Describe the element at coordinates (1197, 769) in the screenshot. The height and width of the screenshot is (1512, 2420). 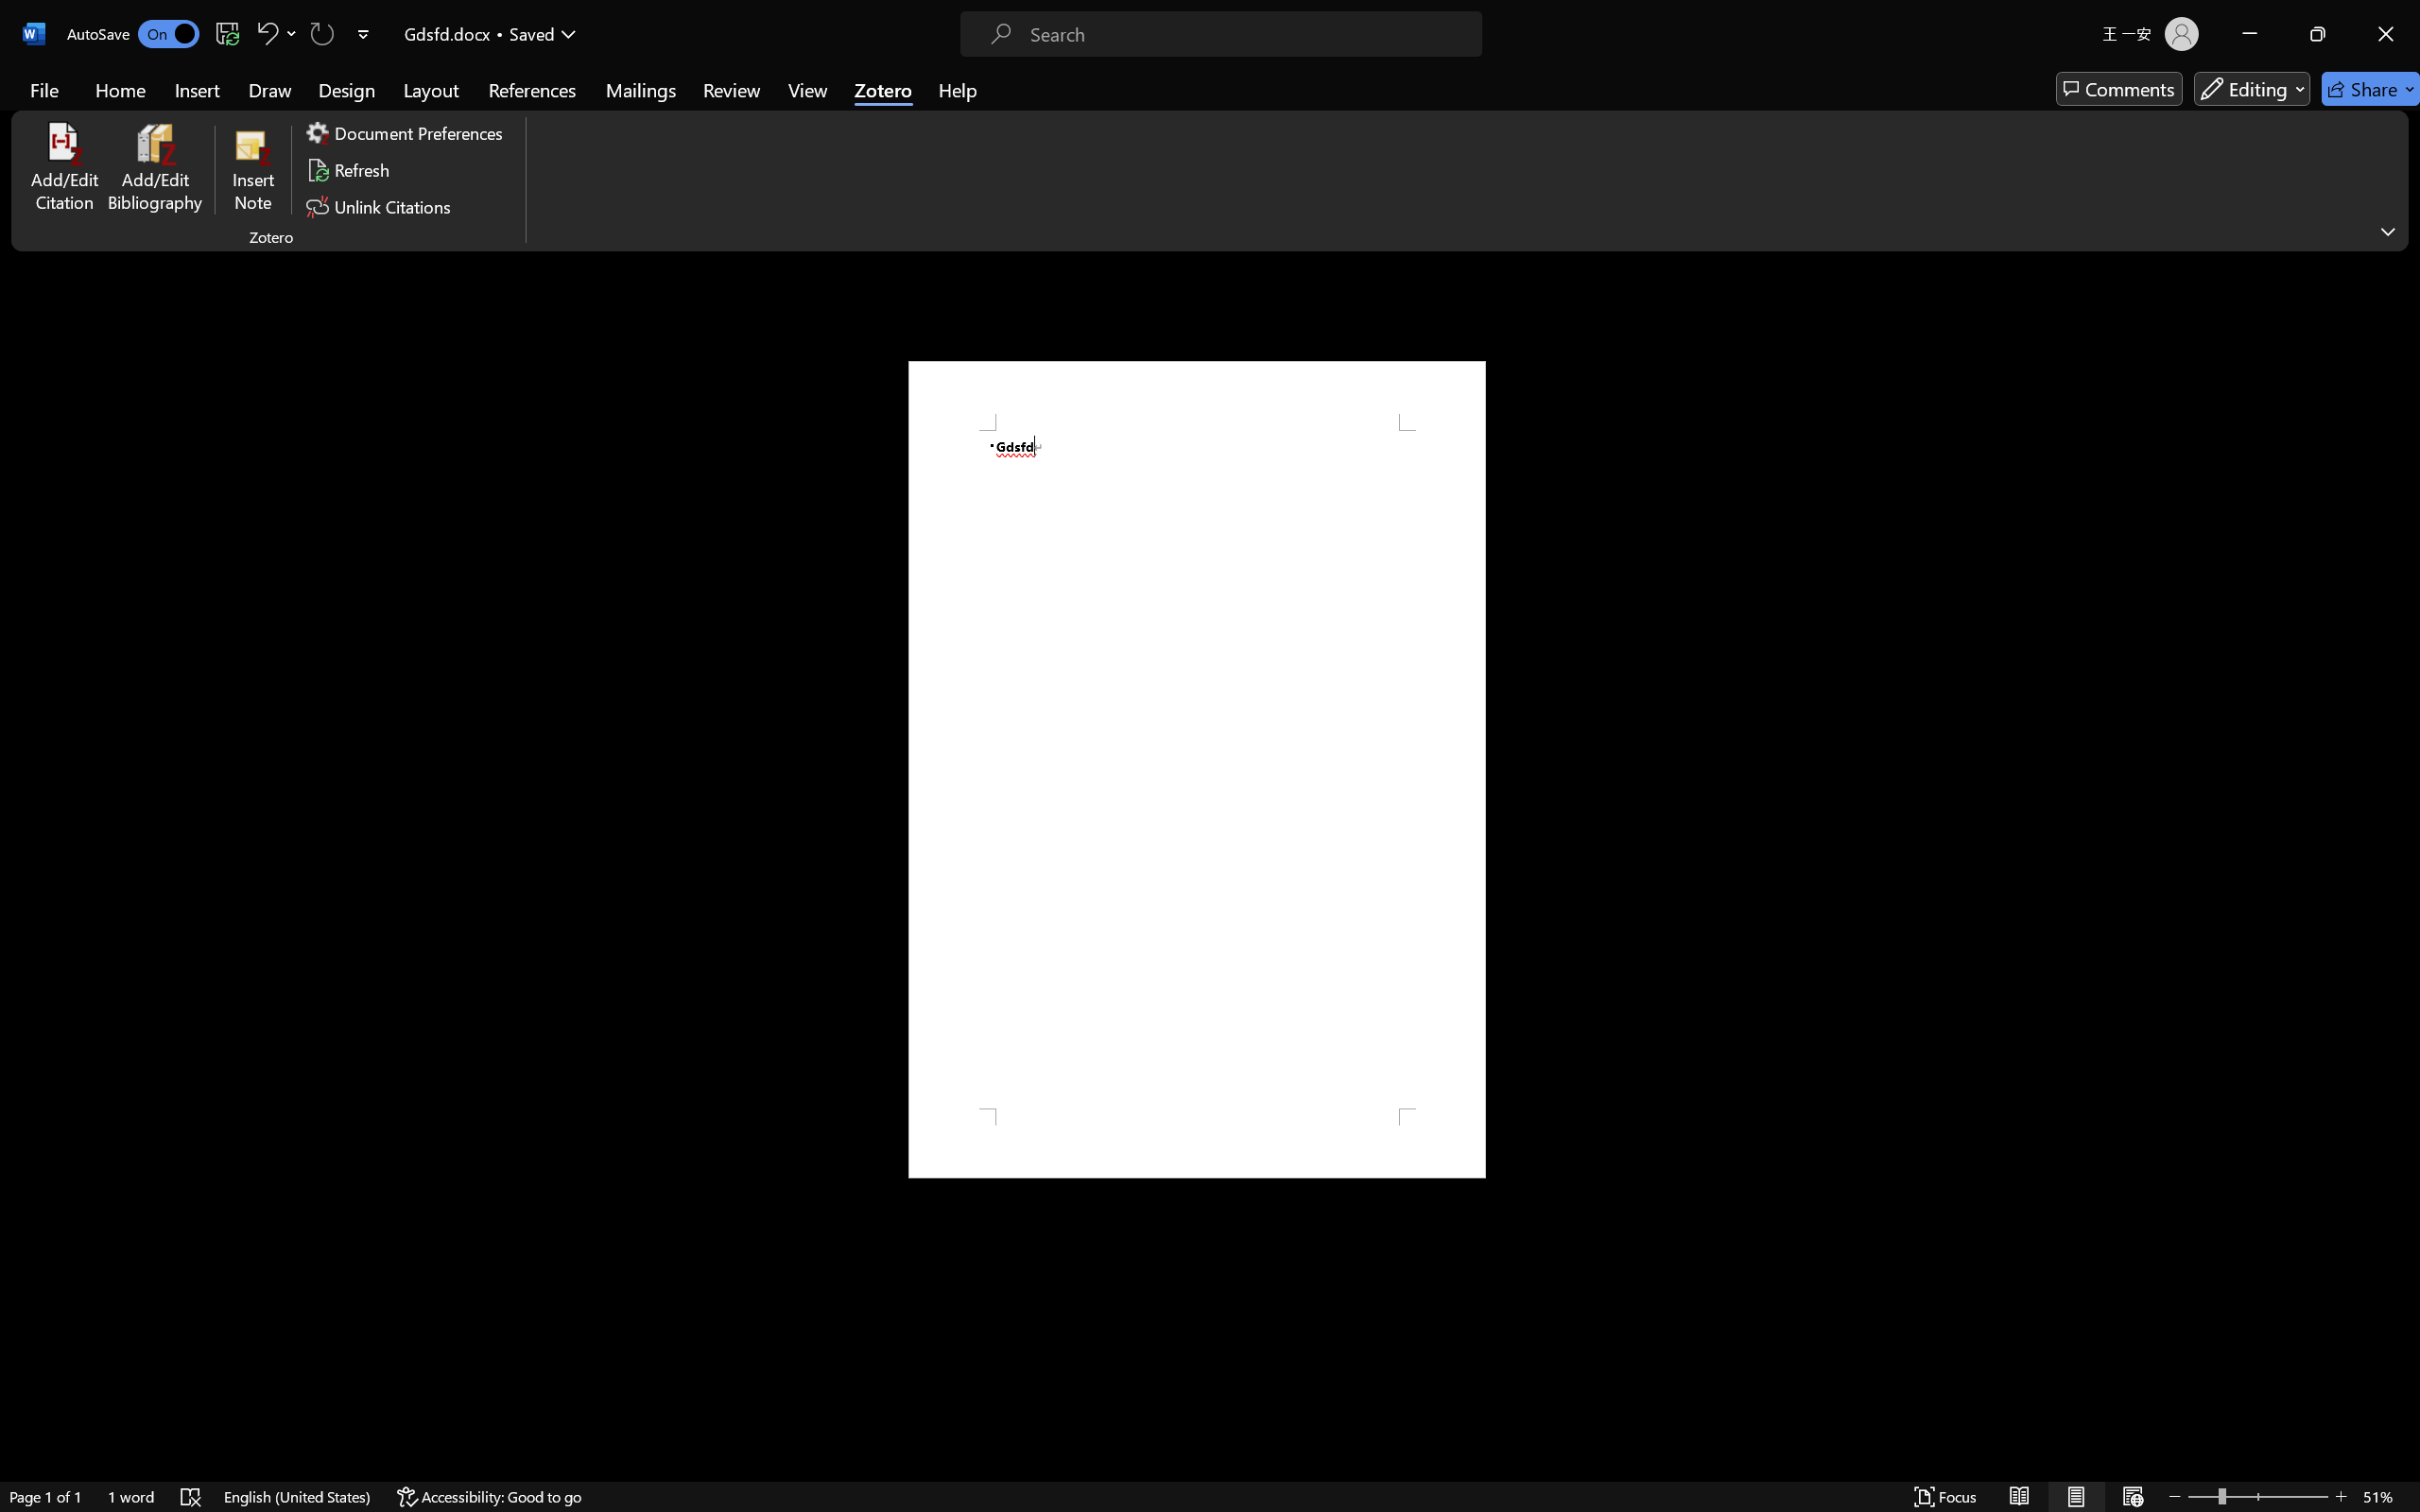
I see `Page 1 content` at that location.